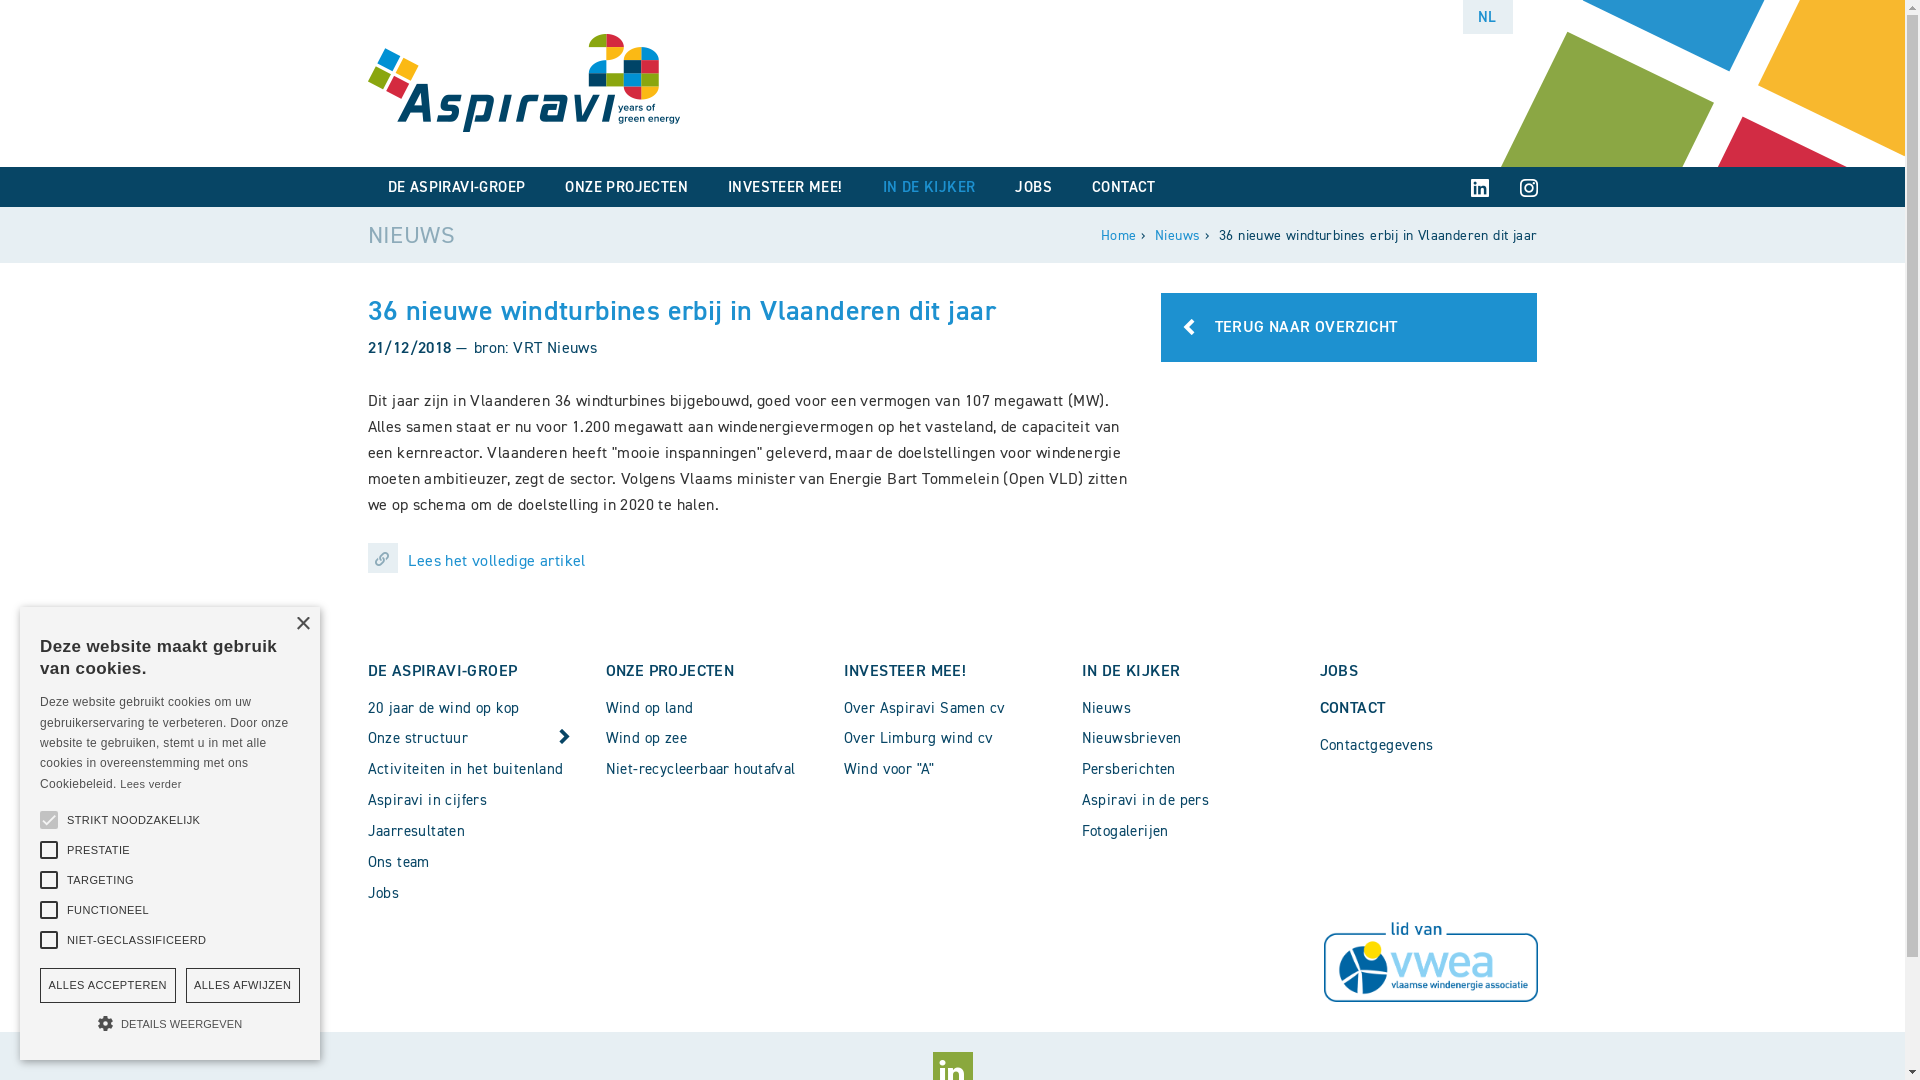  Describe the element at coordinates (1033, 187) in the screenshot. I see `JOBS` at that location.